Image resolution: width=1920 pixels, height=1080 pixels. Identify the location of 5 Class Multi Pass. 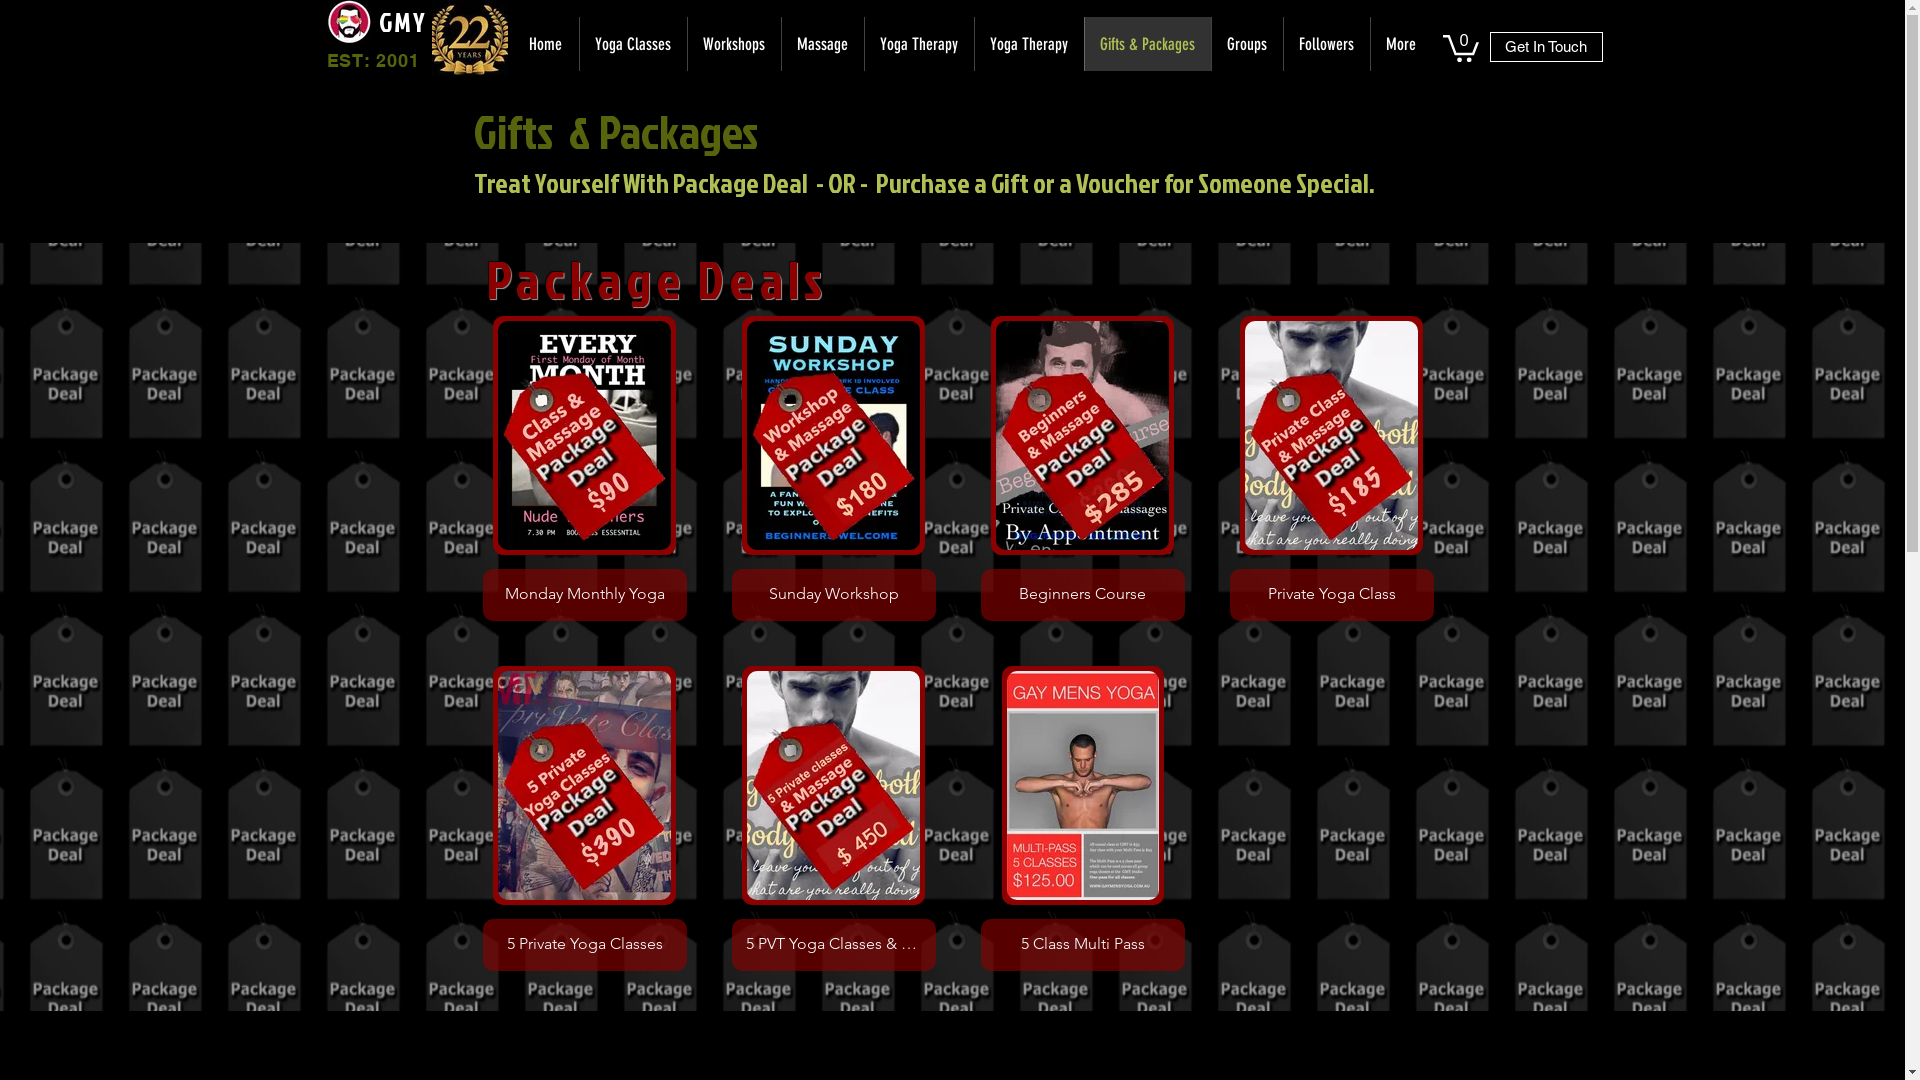
(1082, 818).